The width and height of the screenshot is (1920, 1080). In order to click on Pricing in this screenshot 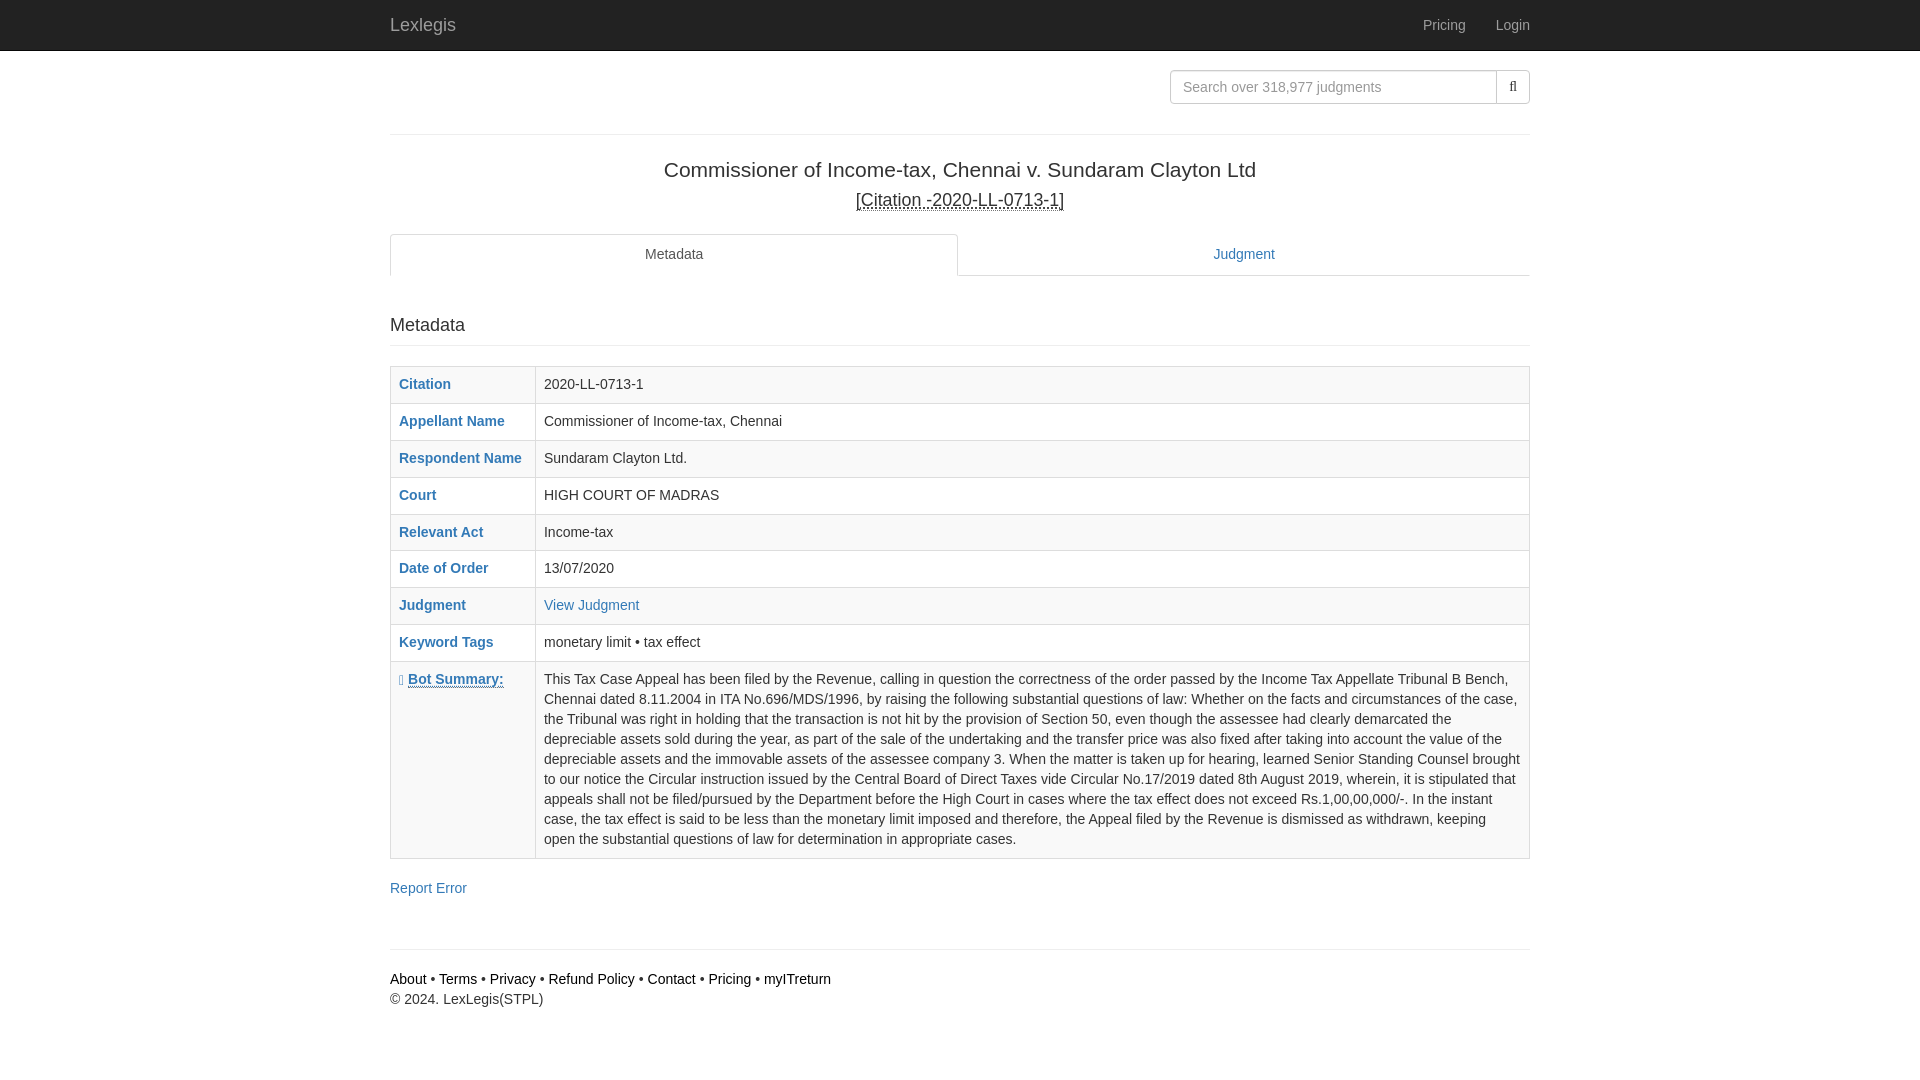, I will do `click(1444, 24)`.